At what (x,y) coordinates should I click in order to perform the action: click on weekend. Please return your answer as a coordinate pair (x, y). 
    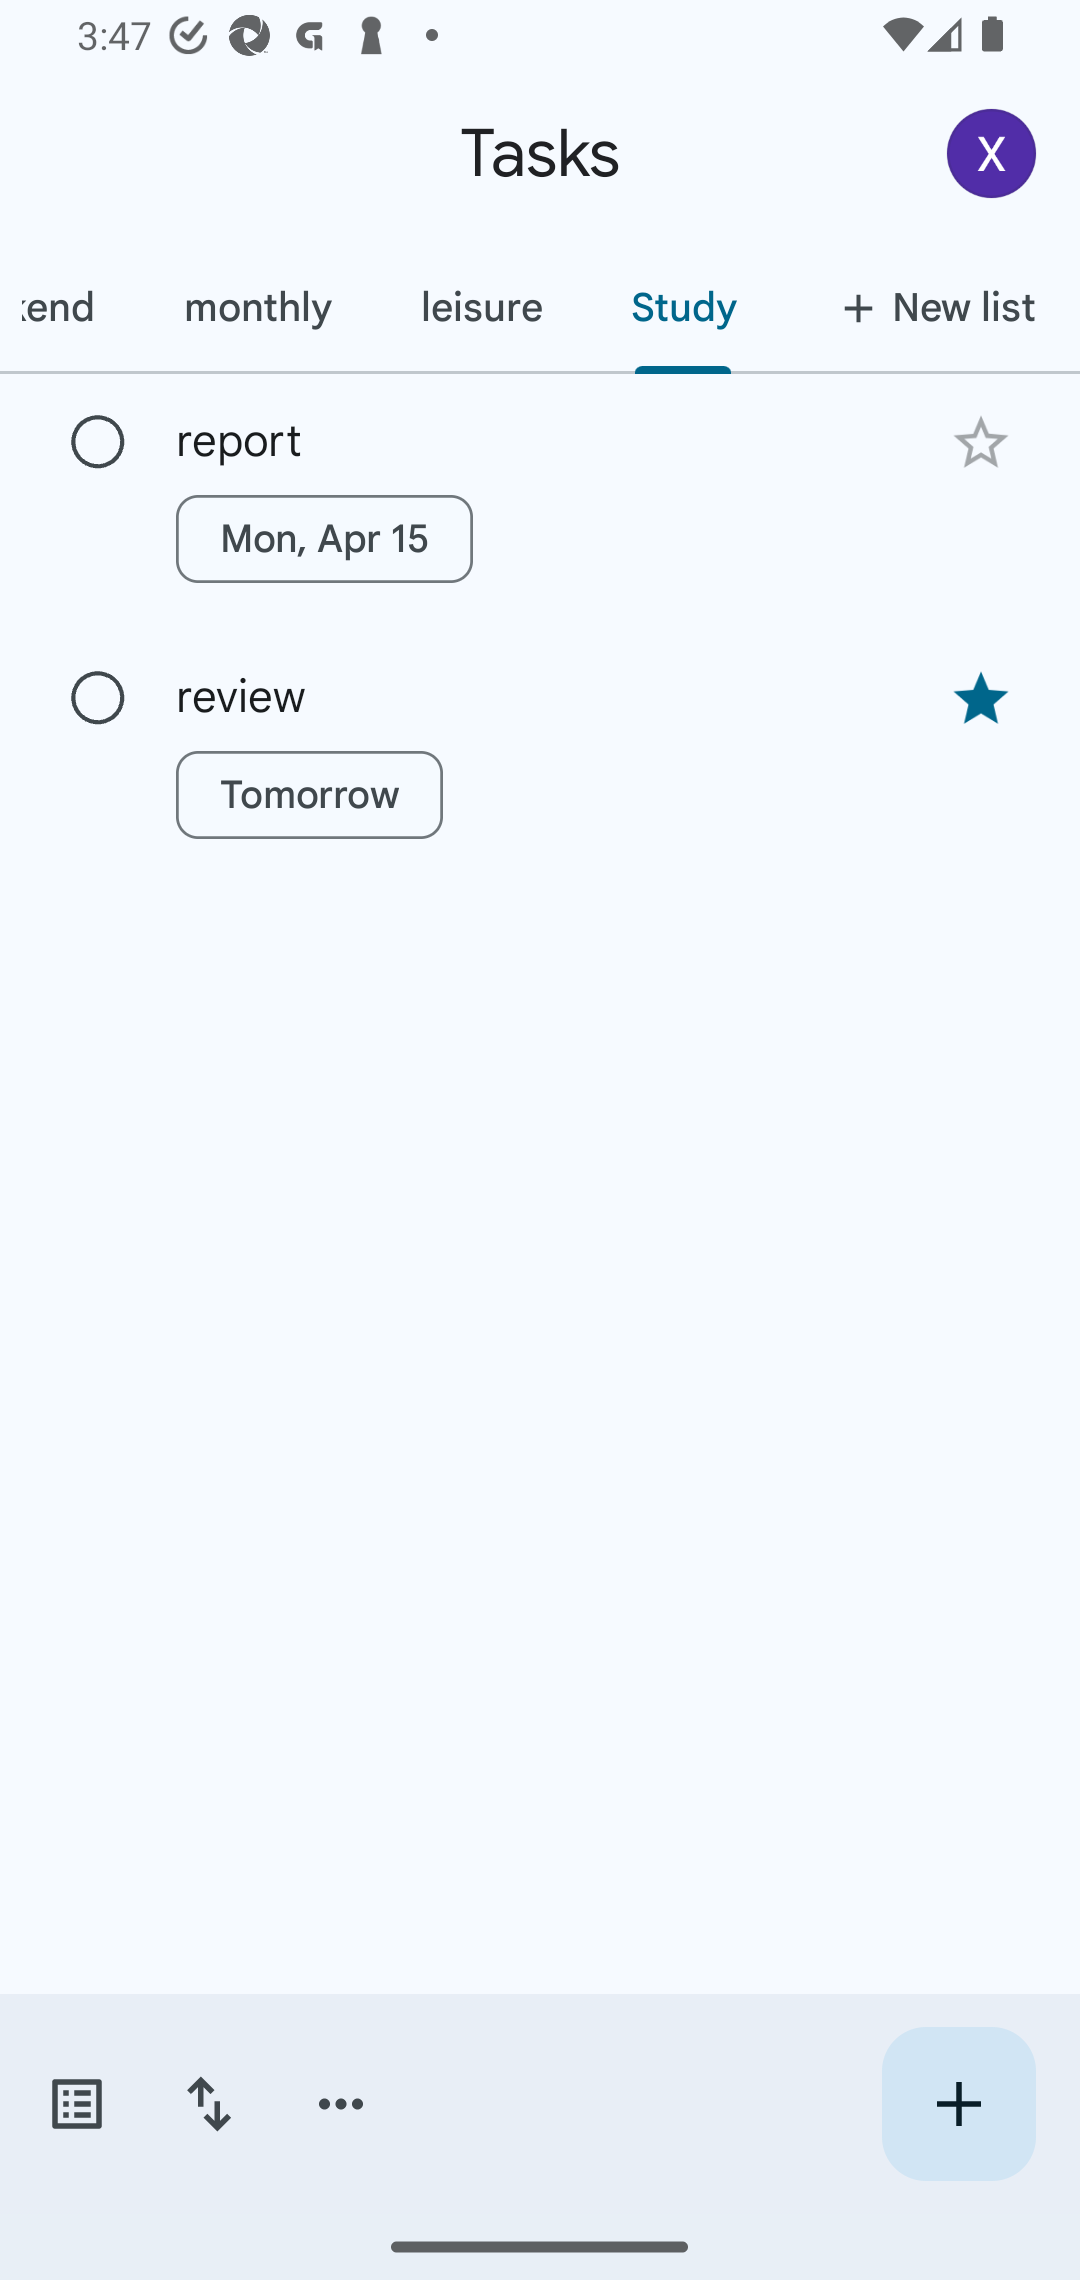
    Looking at the image, I should click on (70, 307).